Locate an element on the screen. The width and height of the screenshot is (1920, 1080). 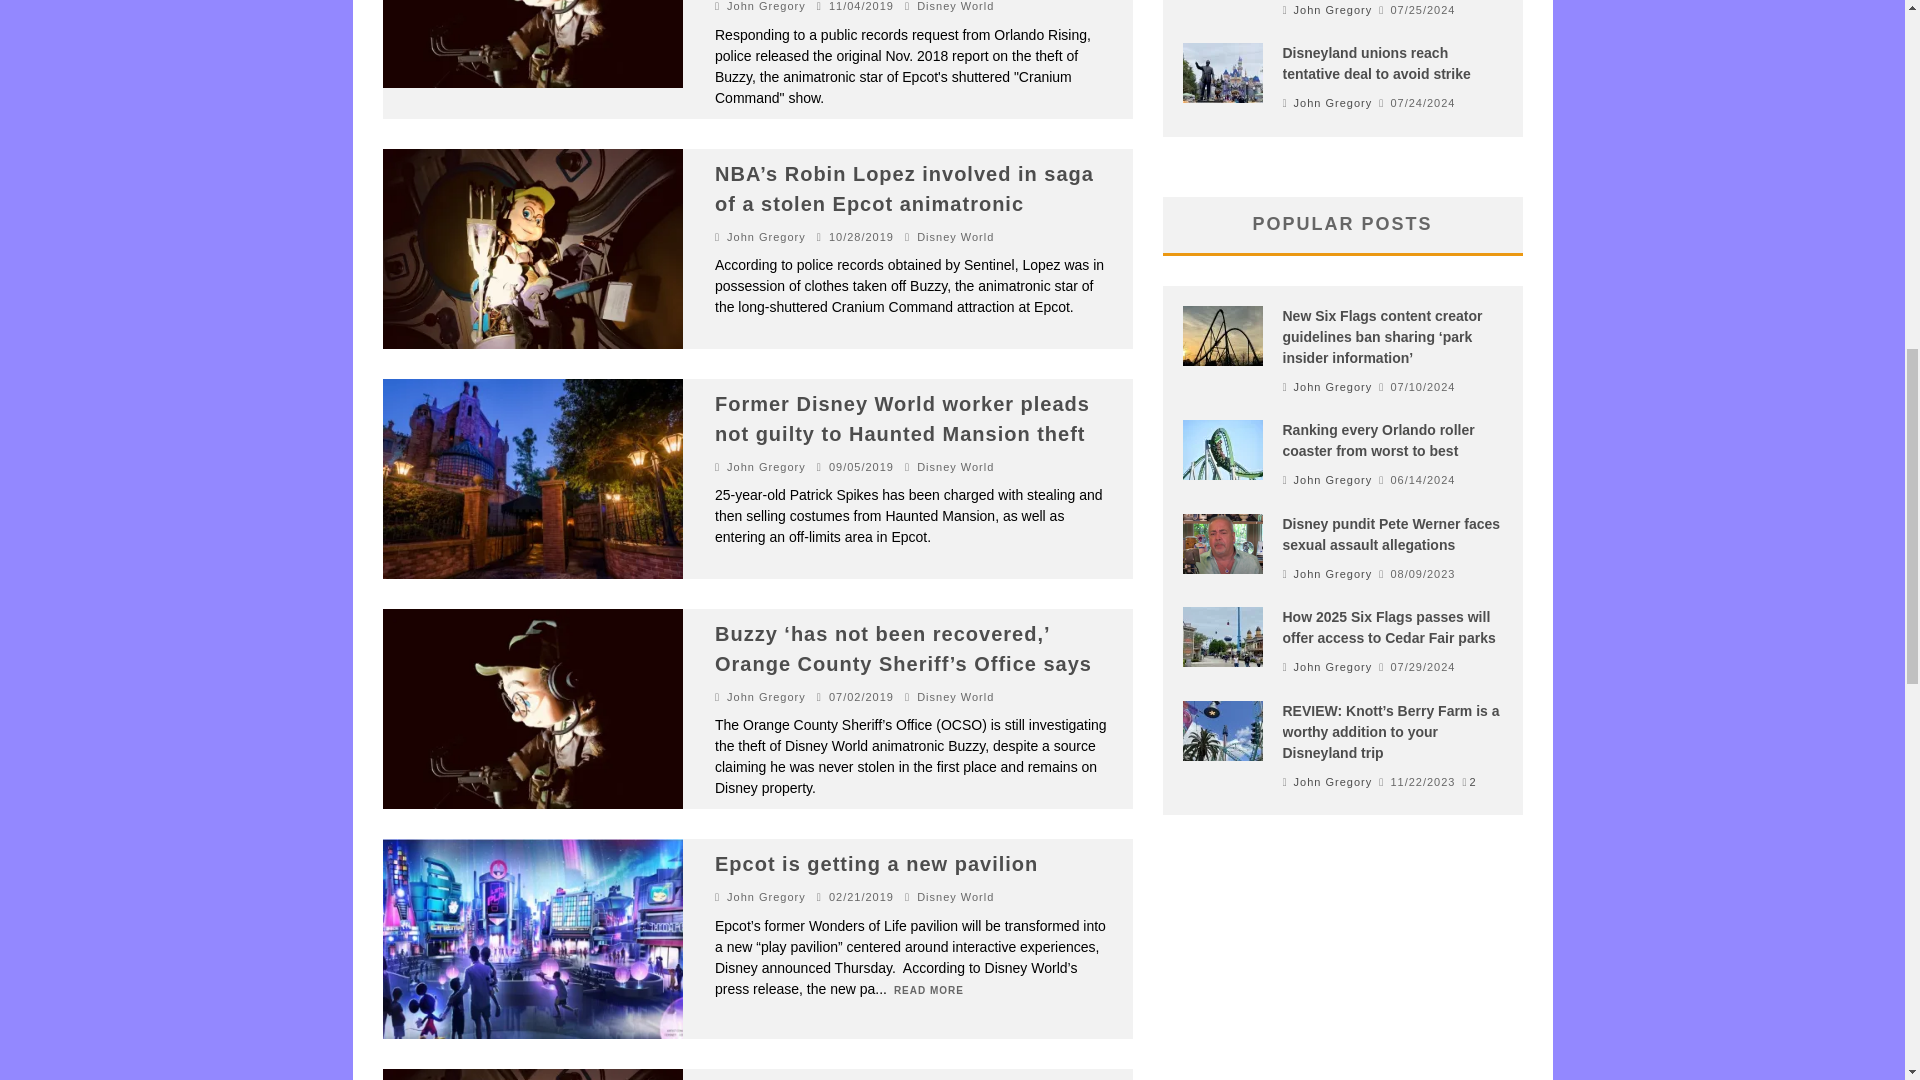
View all posts in Disney World is located at coordinates (956, 896).